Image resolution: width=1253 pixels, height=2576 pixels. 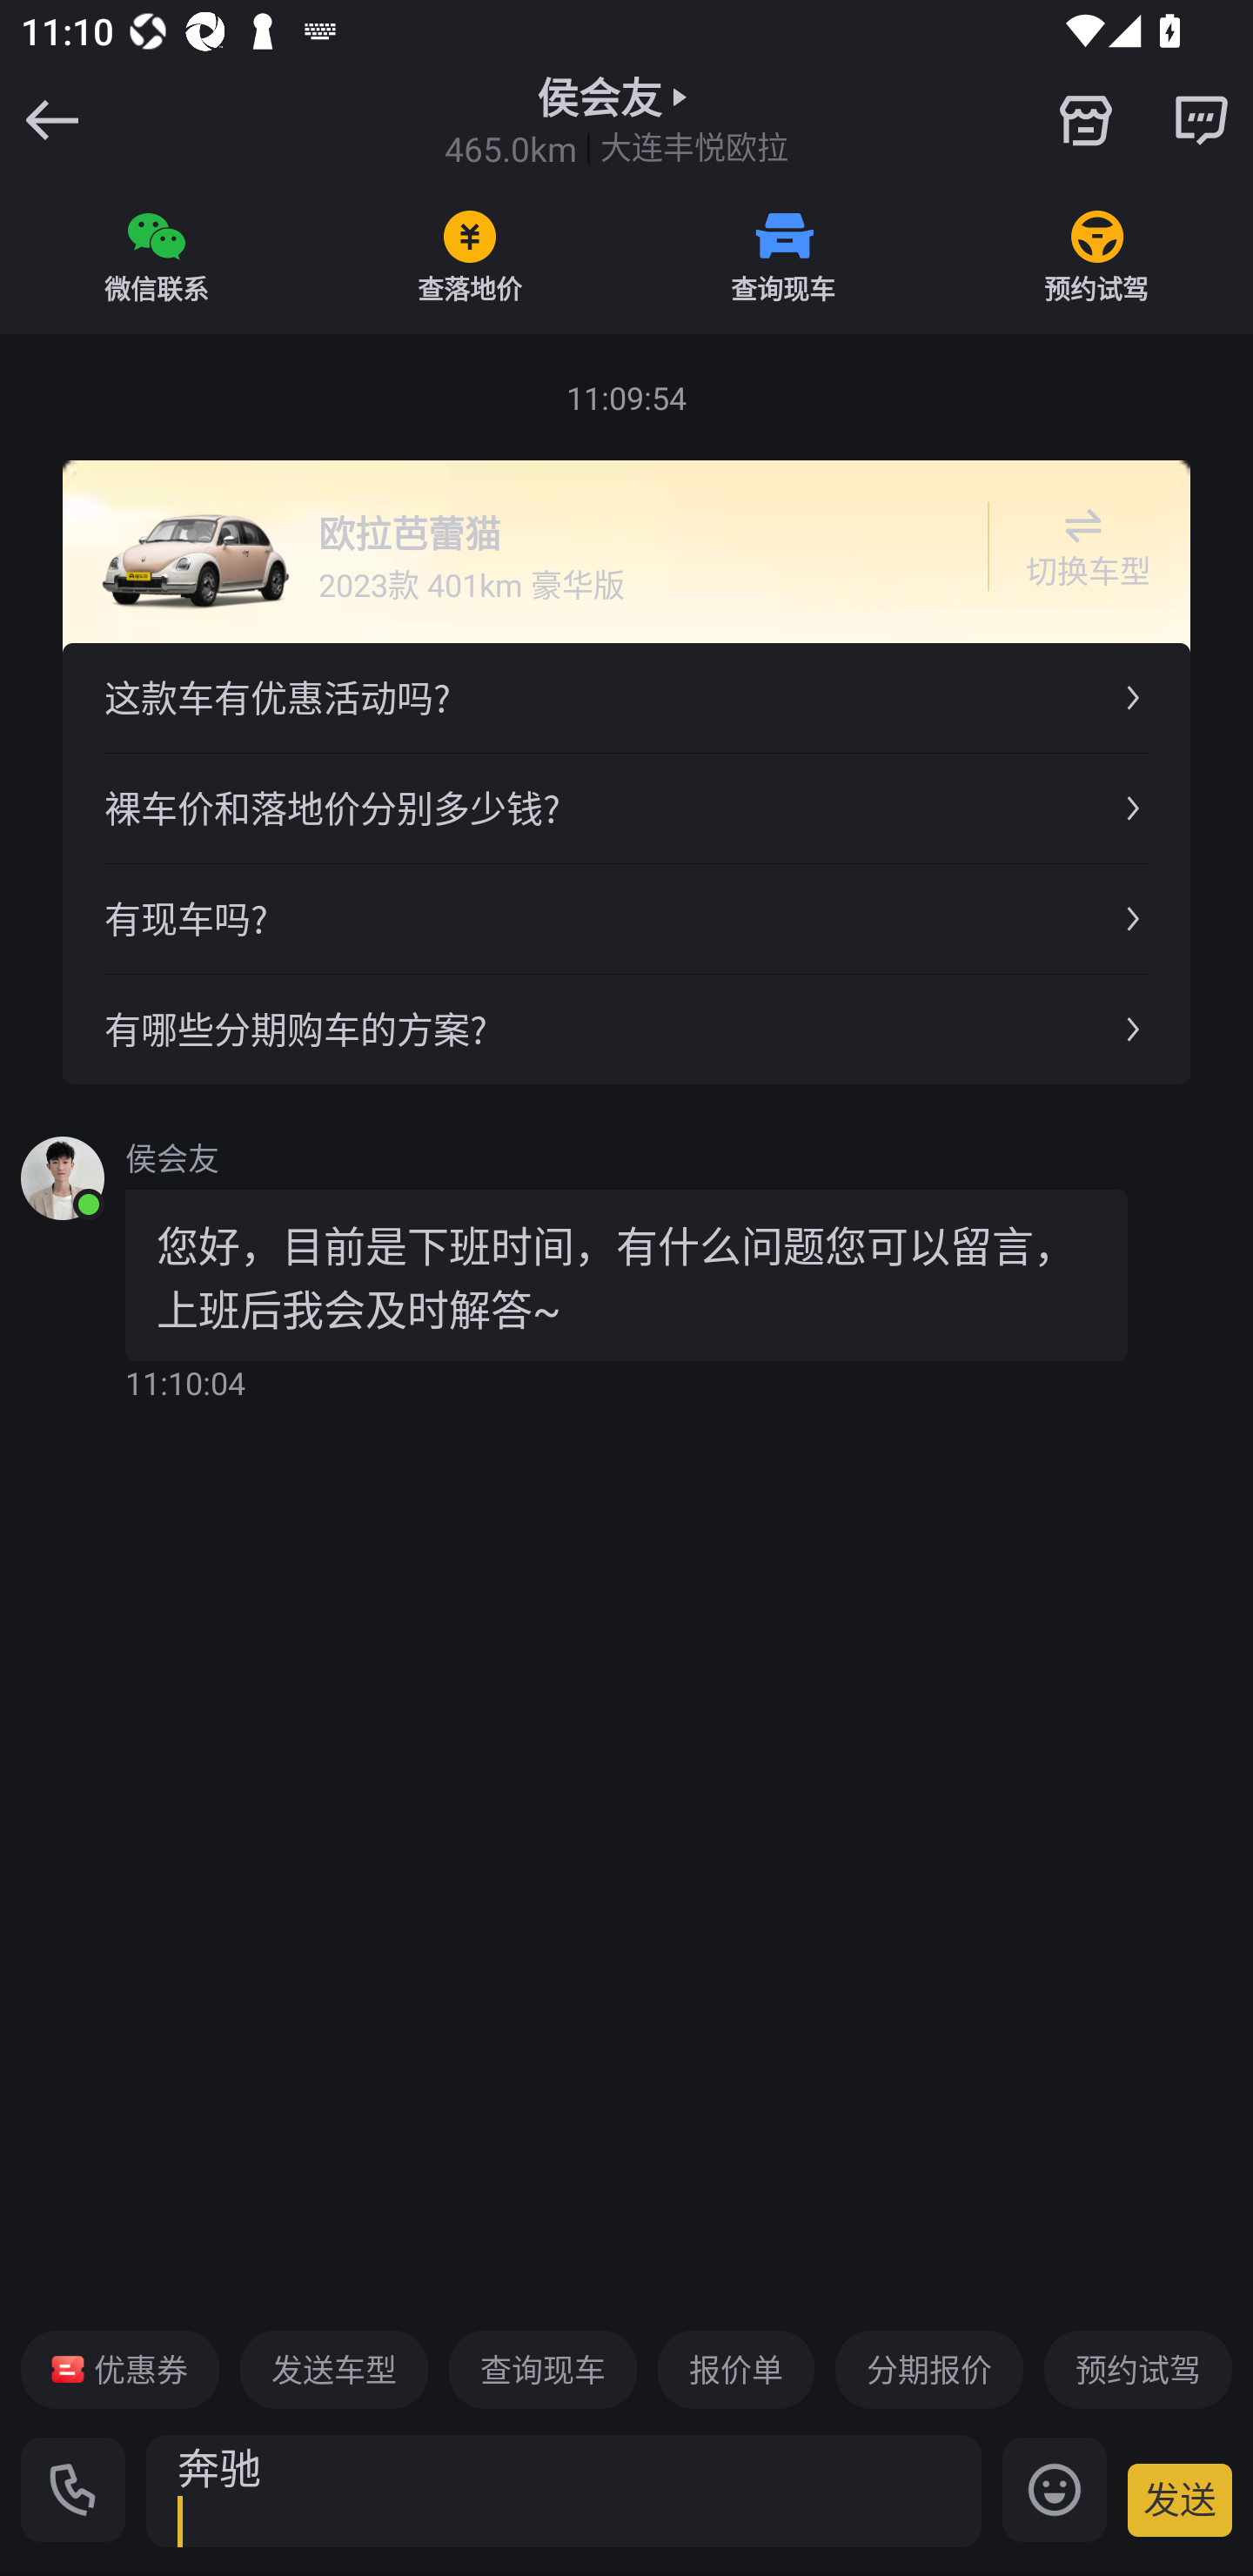 What do you see at coordinates (1200, 119) in the screenshot?
I see `` at bounding box center [1200, 119].